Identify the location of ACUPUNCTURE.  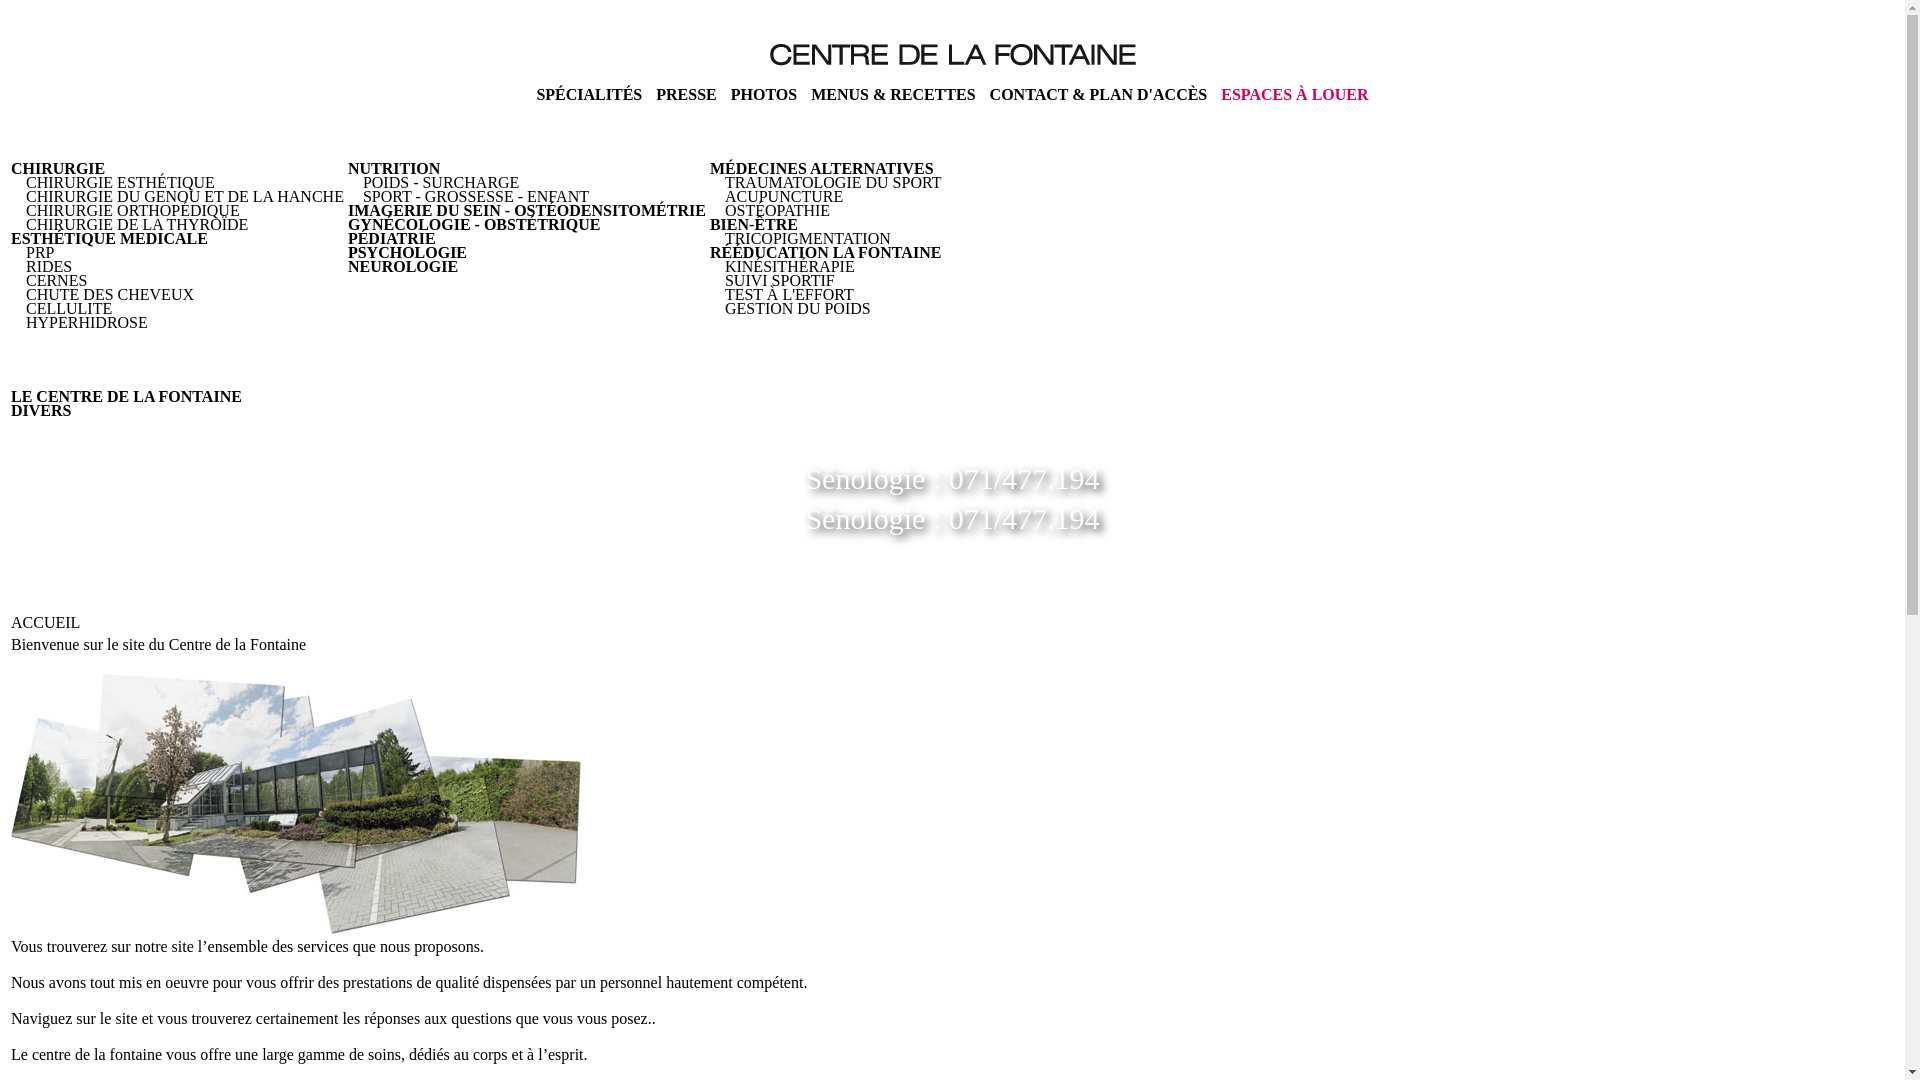
(784, 196).